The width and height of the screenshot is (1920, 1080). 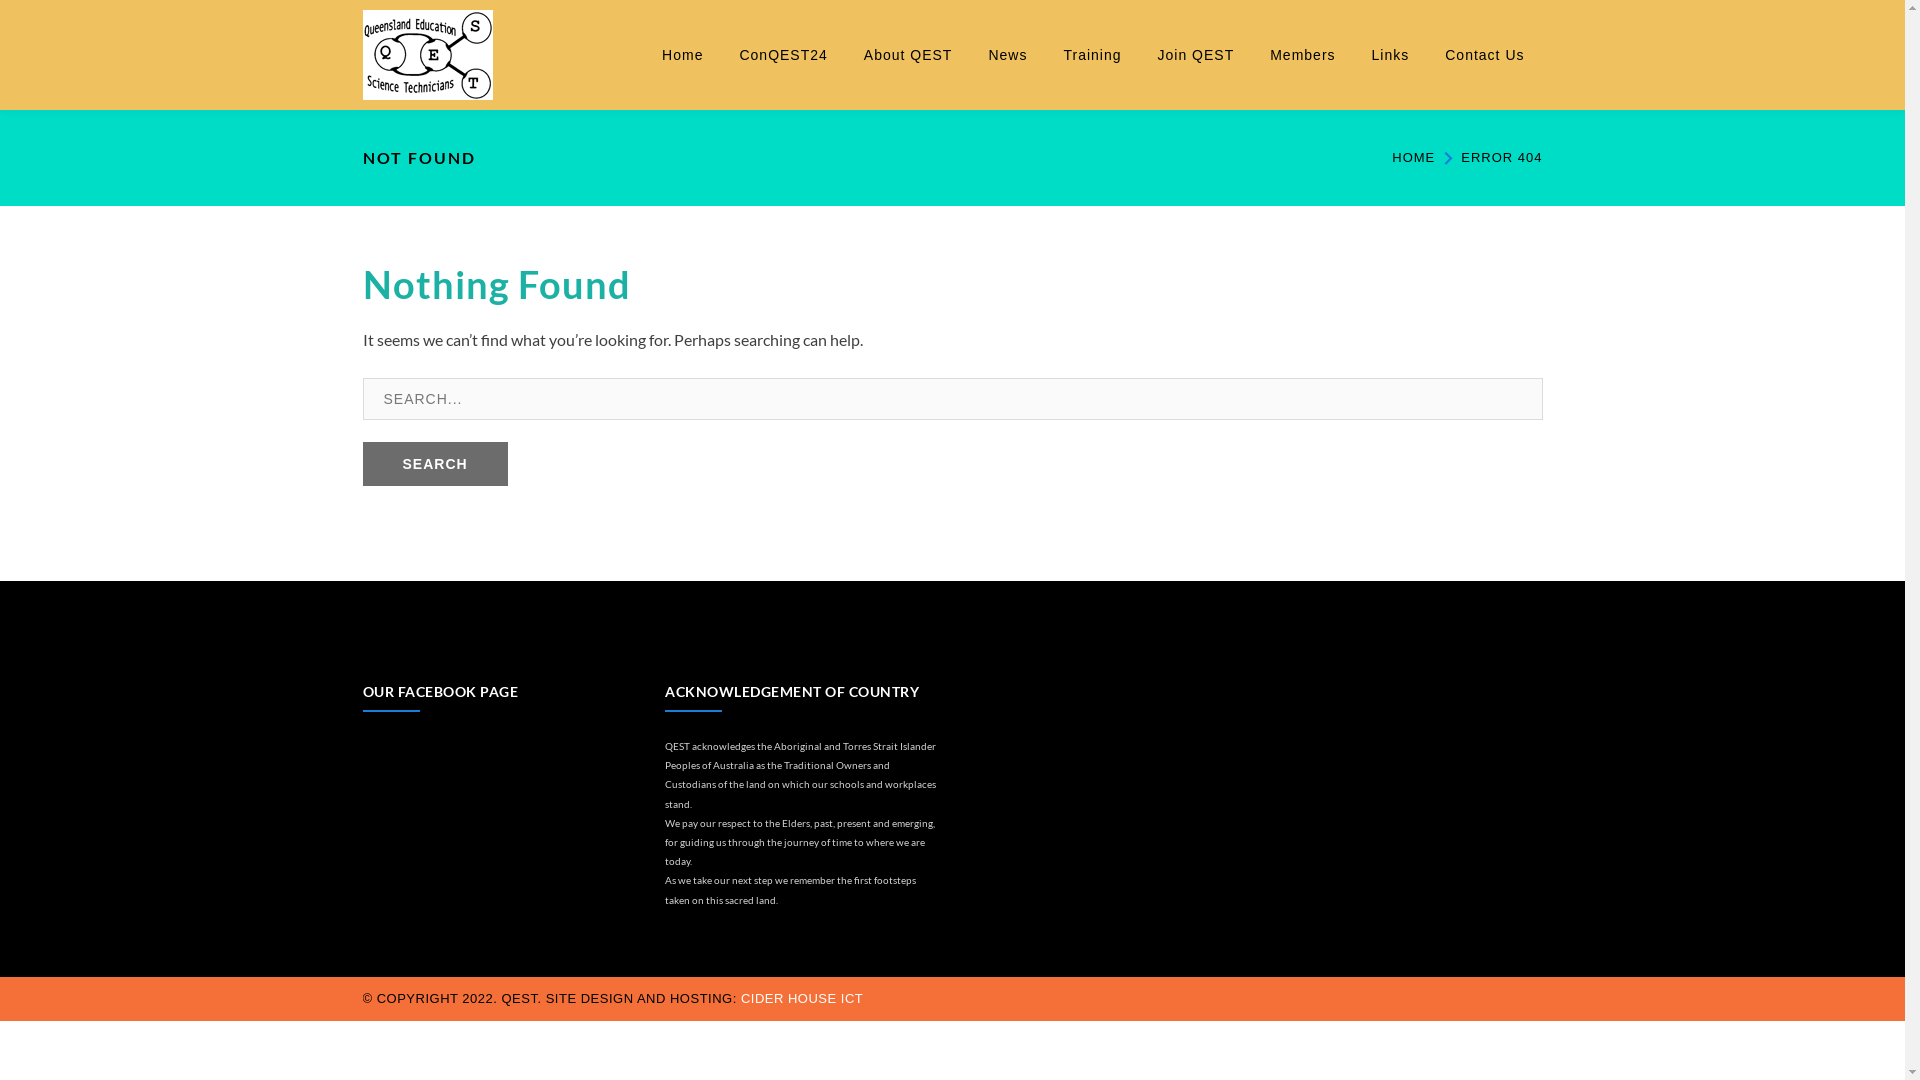 I want to click on ConQEST24, so click(x=783, y=55).